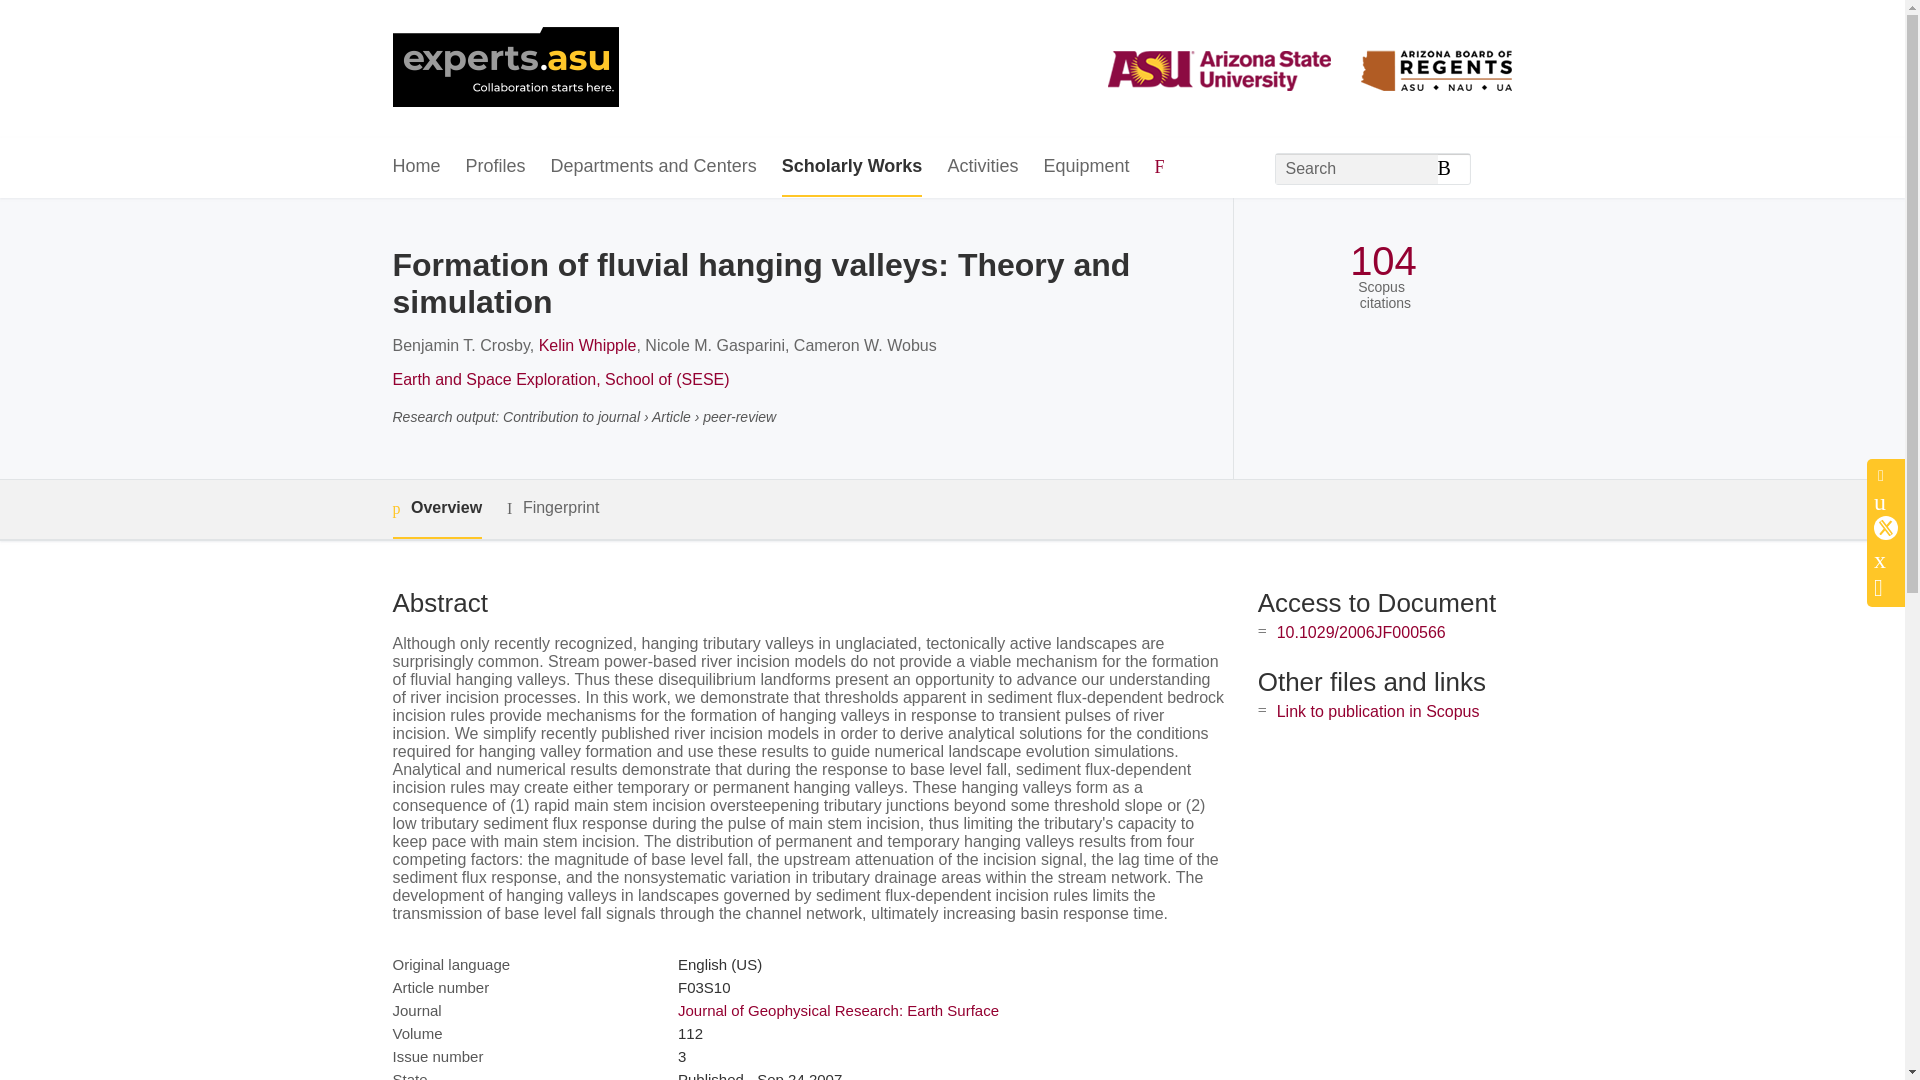 The width and height of the screenshot is (1920, 1080). I want to click on Profiles, so click(496, 167).